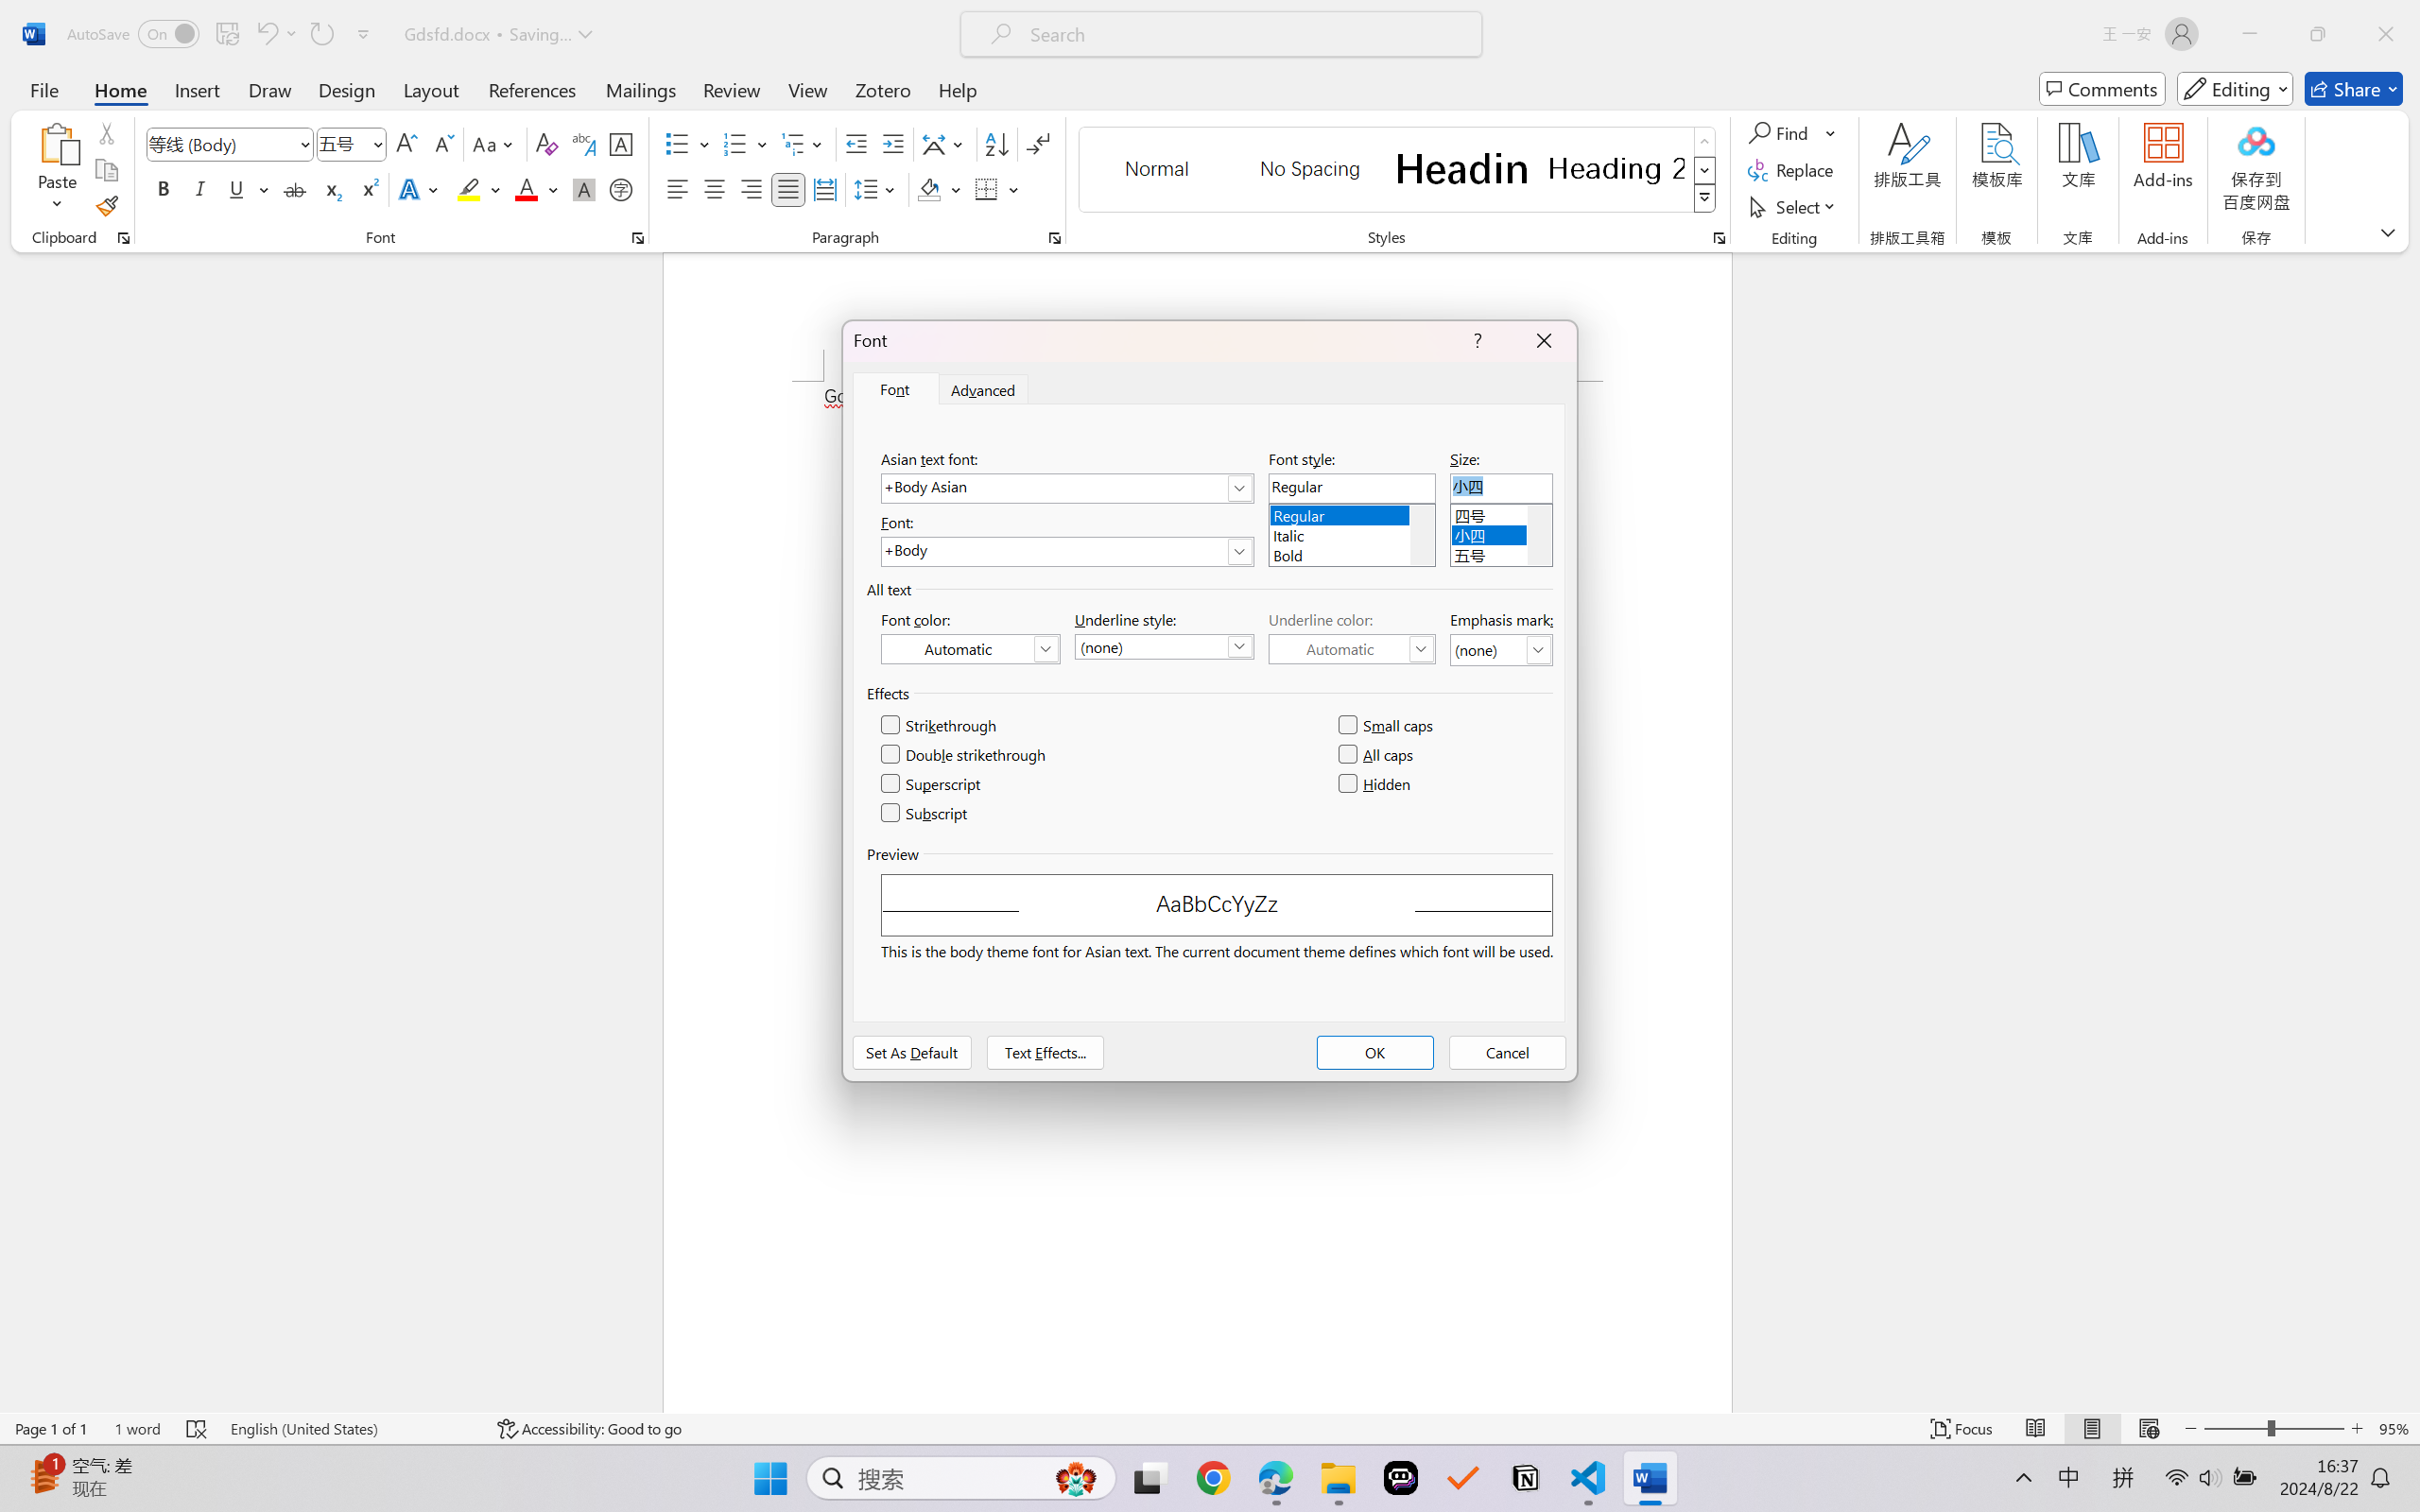 This screenshot has height=1512, width=2420. Describe the element at coordinates (1164, 646) in the screenshot. I see `Underline style:` at that location.